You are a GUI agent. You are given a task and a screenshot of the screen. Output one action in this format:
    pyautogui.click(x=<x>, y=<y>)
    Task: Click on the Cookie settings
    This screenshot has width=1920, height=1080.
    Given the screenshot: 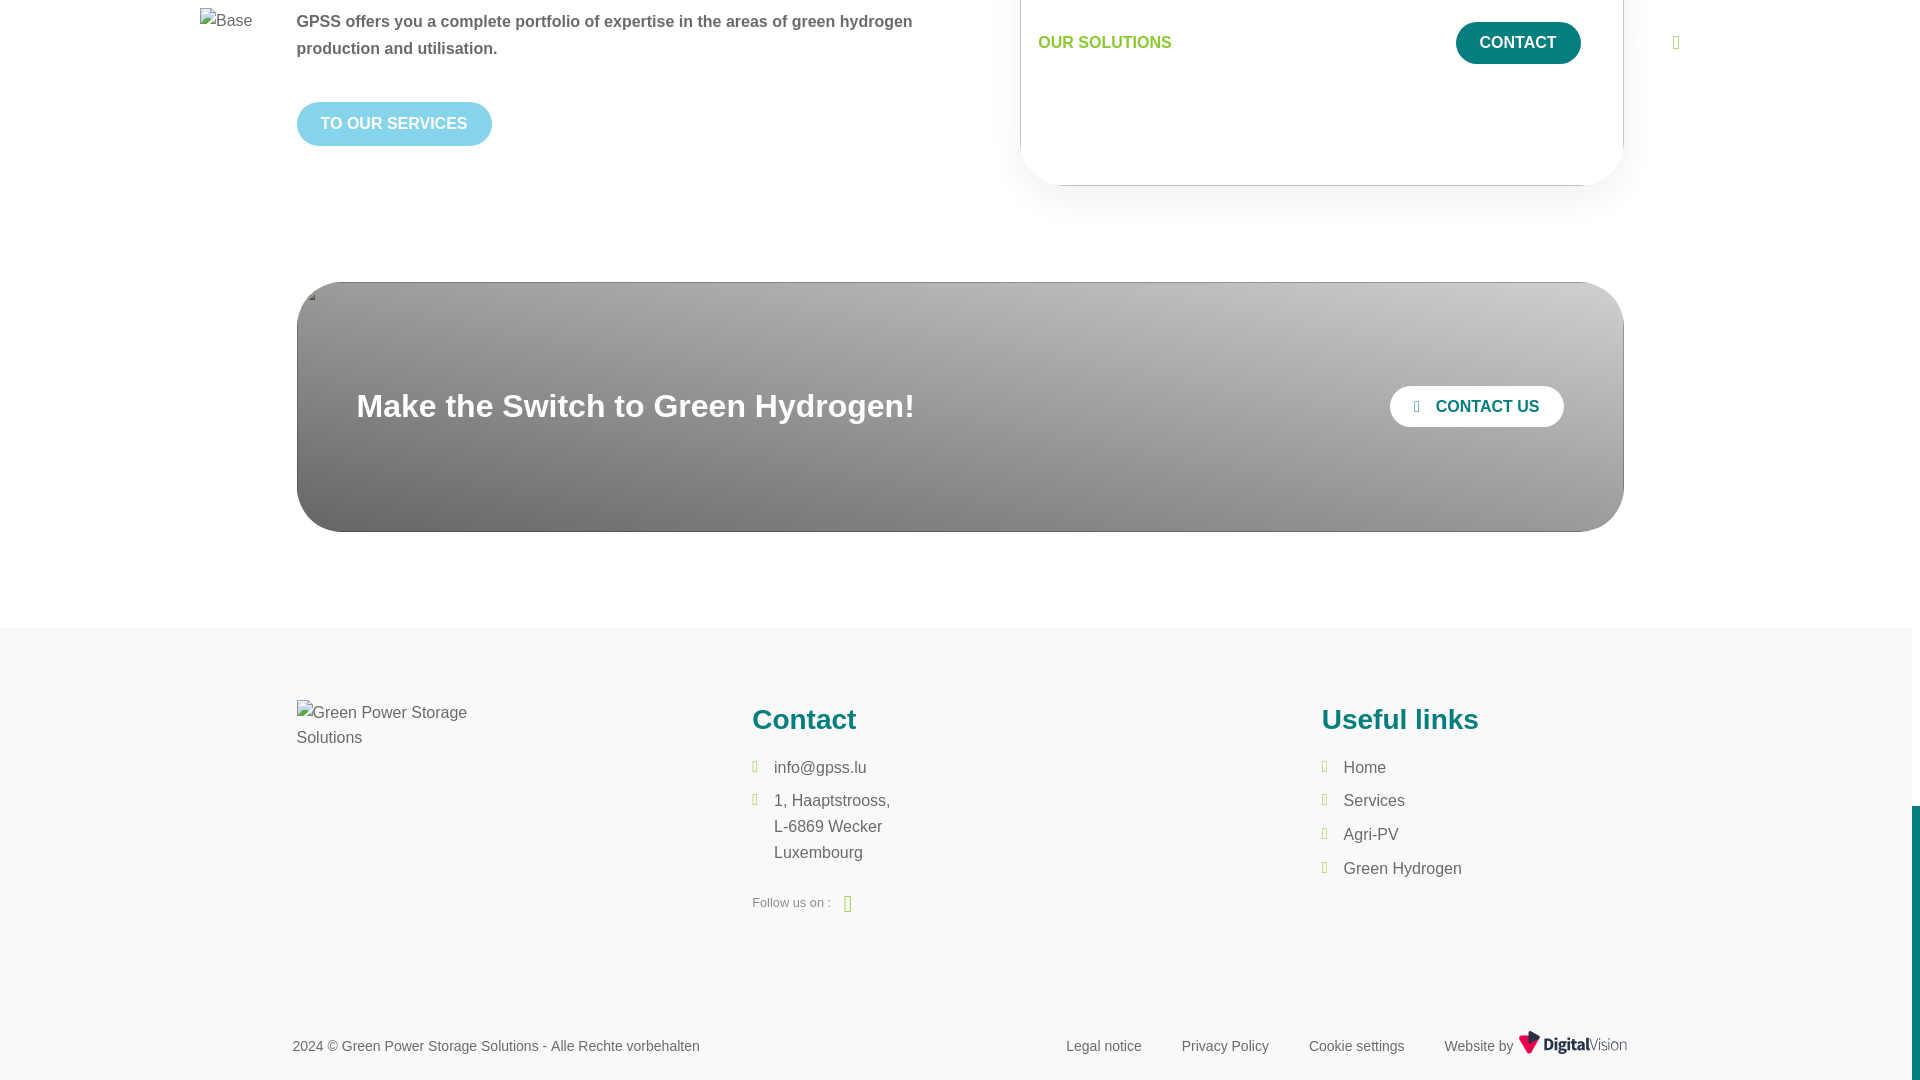 What is the action you would take?
    pyautogui.click(x=1357, y=1046)
    